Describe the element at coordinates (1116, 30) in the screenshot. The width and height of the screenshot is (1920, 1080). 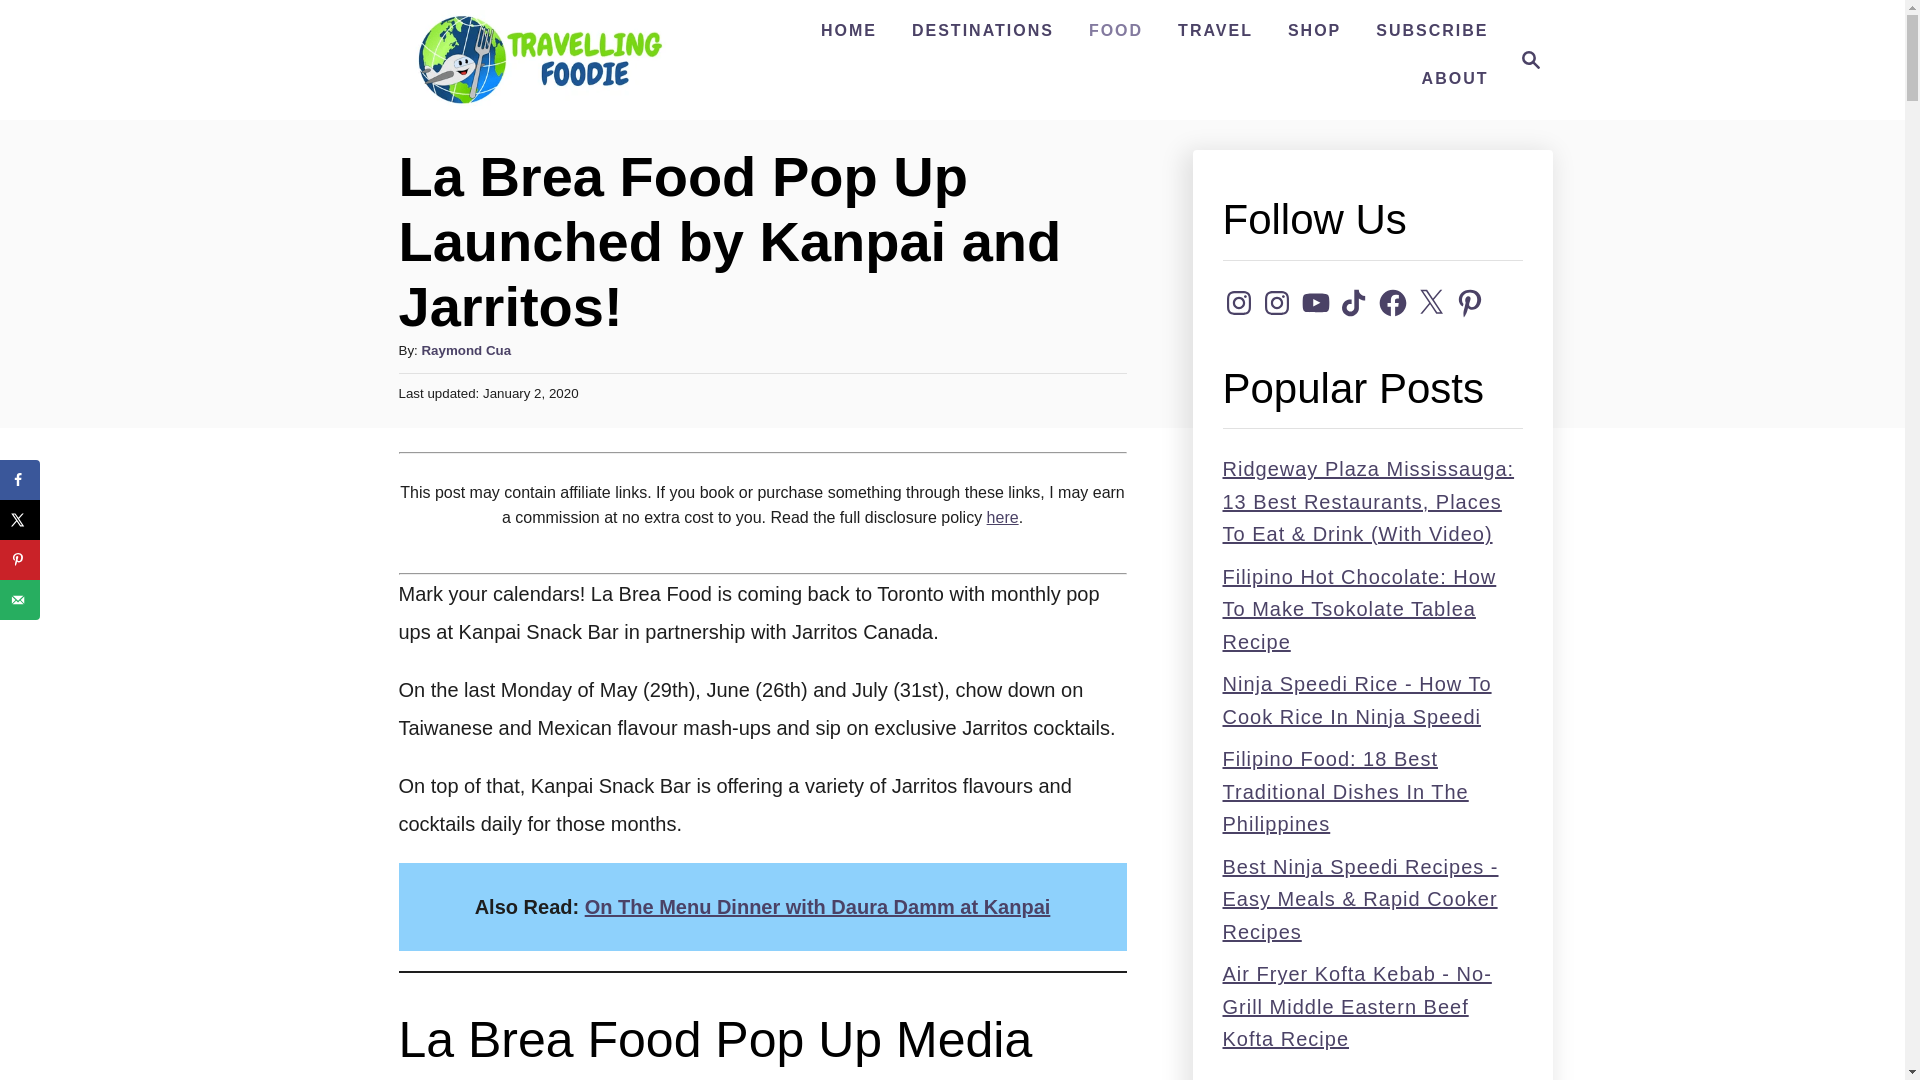
I see `FOOD` at that location.